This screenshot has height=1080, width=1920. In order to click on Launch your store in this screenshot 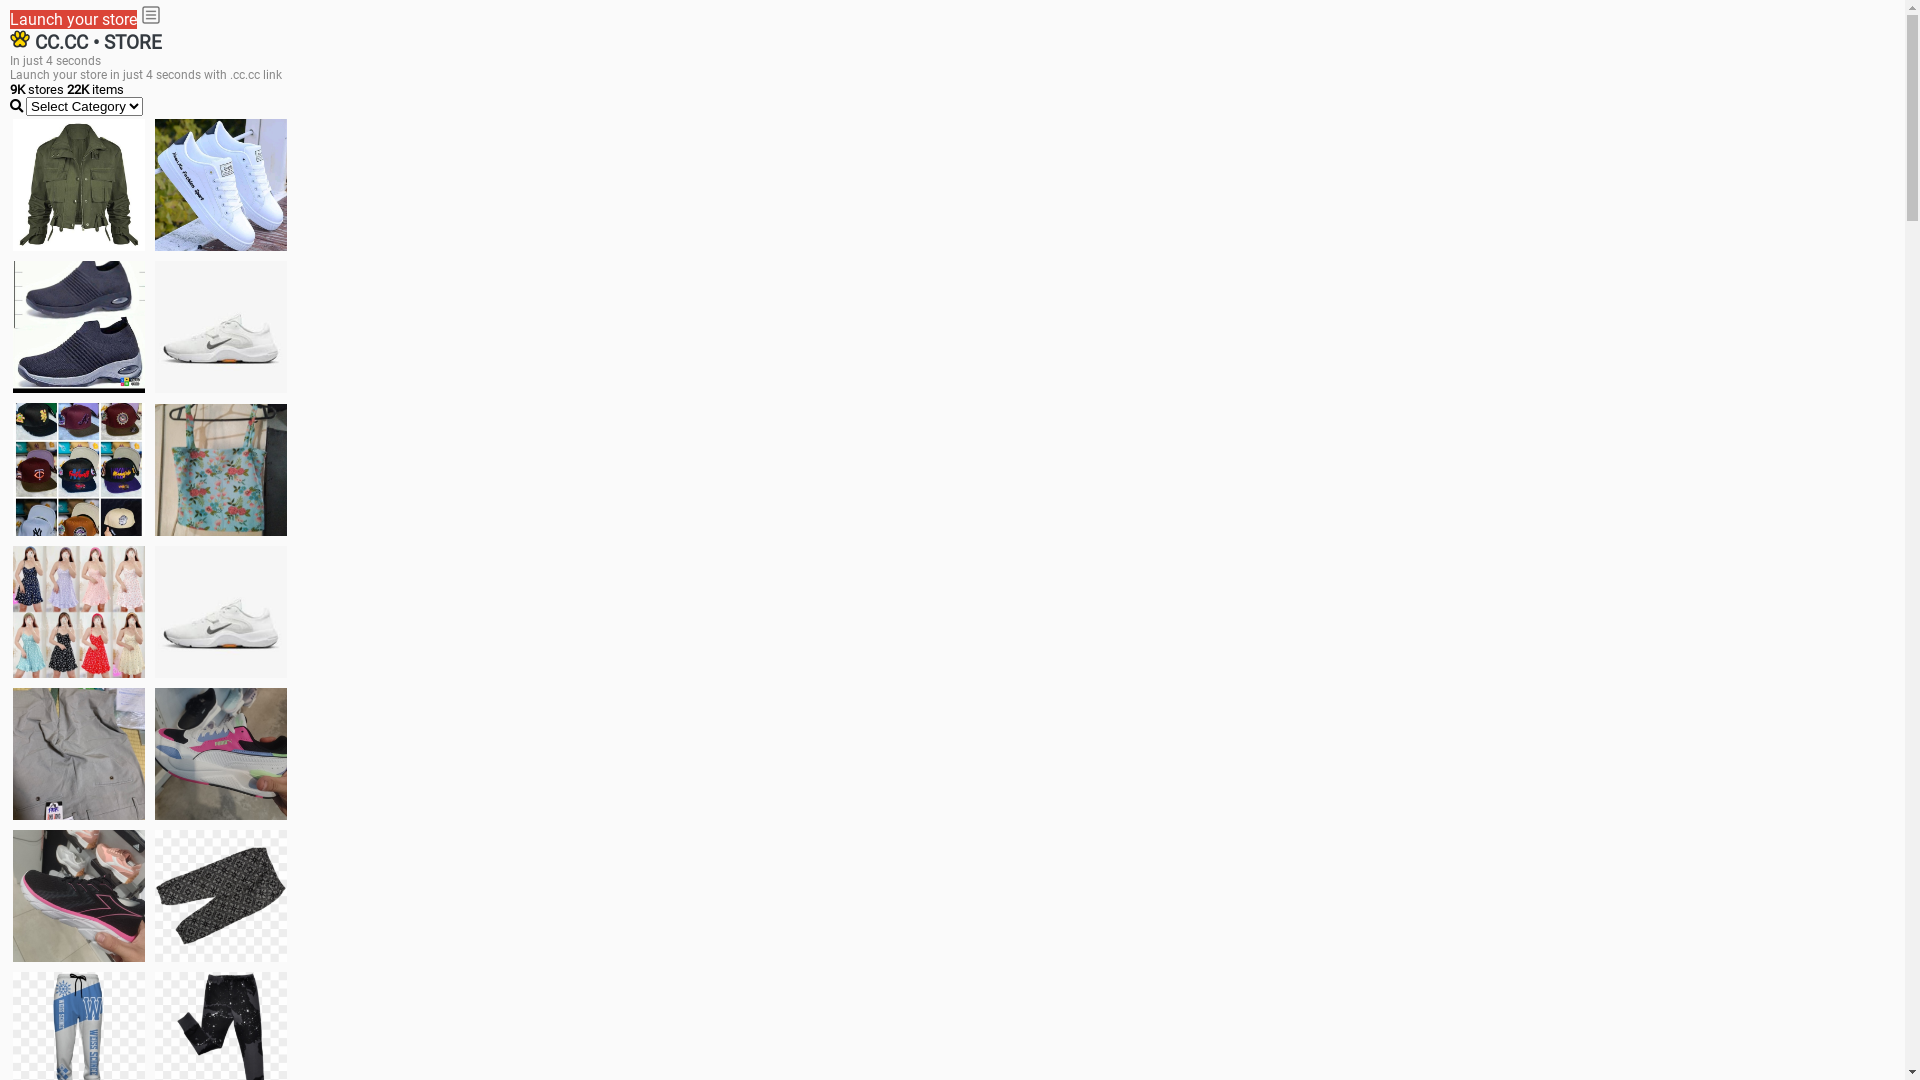, I will do `click(74, 20)`.